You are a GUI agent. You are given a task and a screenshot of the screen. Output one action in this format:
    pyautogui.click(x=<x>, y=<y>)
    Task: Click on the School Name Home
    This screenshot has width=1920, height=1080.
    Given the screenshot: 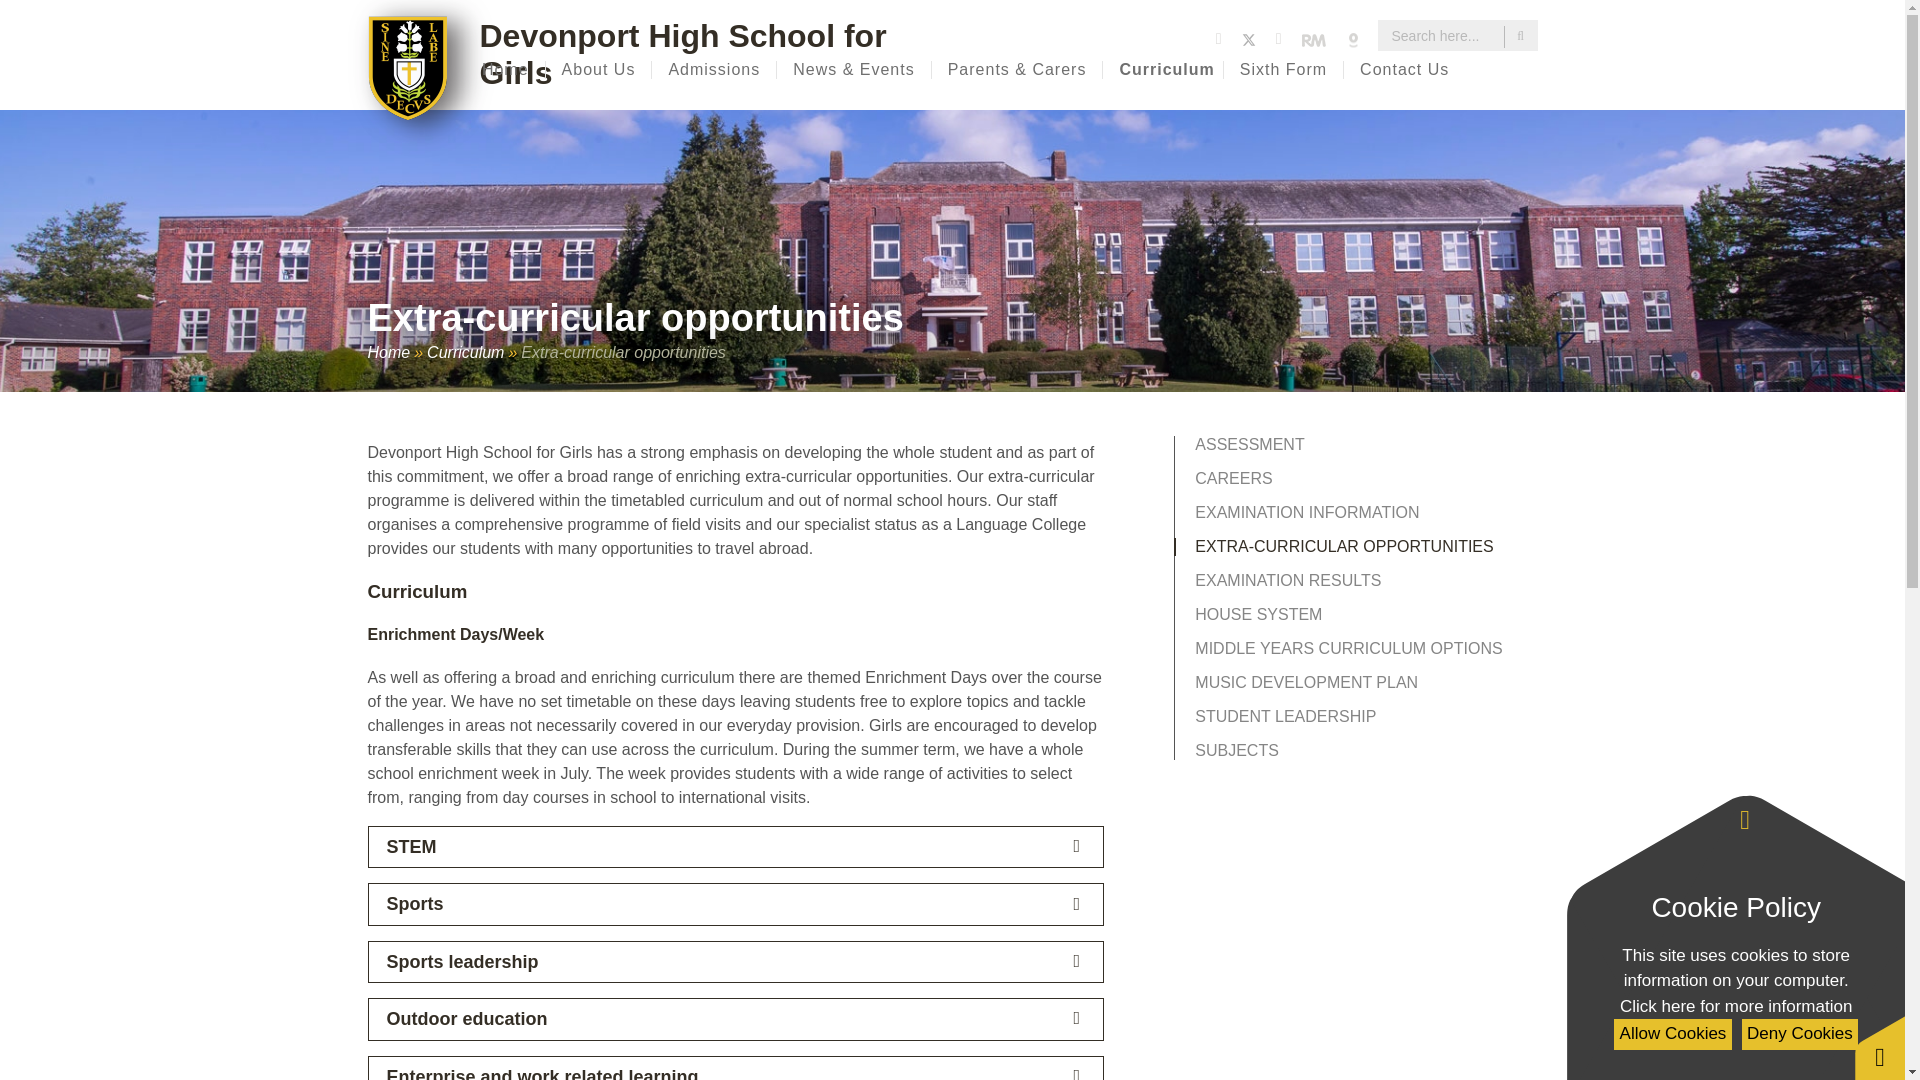 What is the action you would take?
    pyautogui.click(x=656, y=55)
    